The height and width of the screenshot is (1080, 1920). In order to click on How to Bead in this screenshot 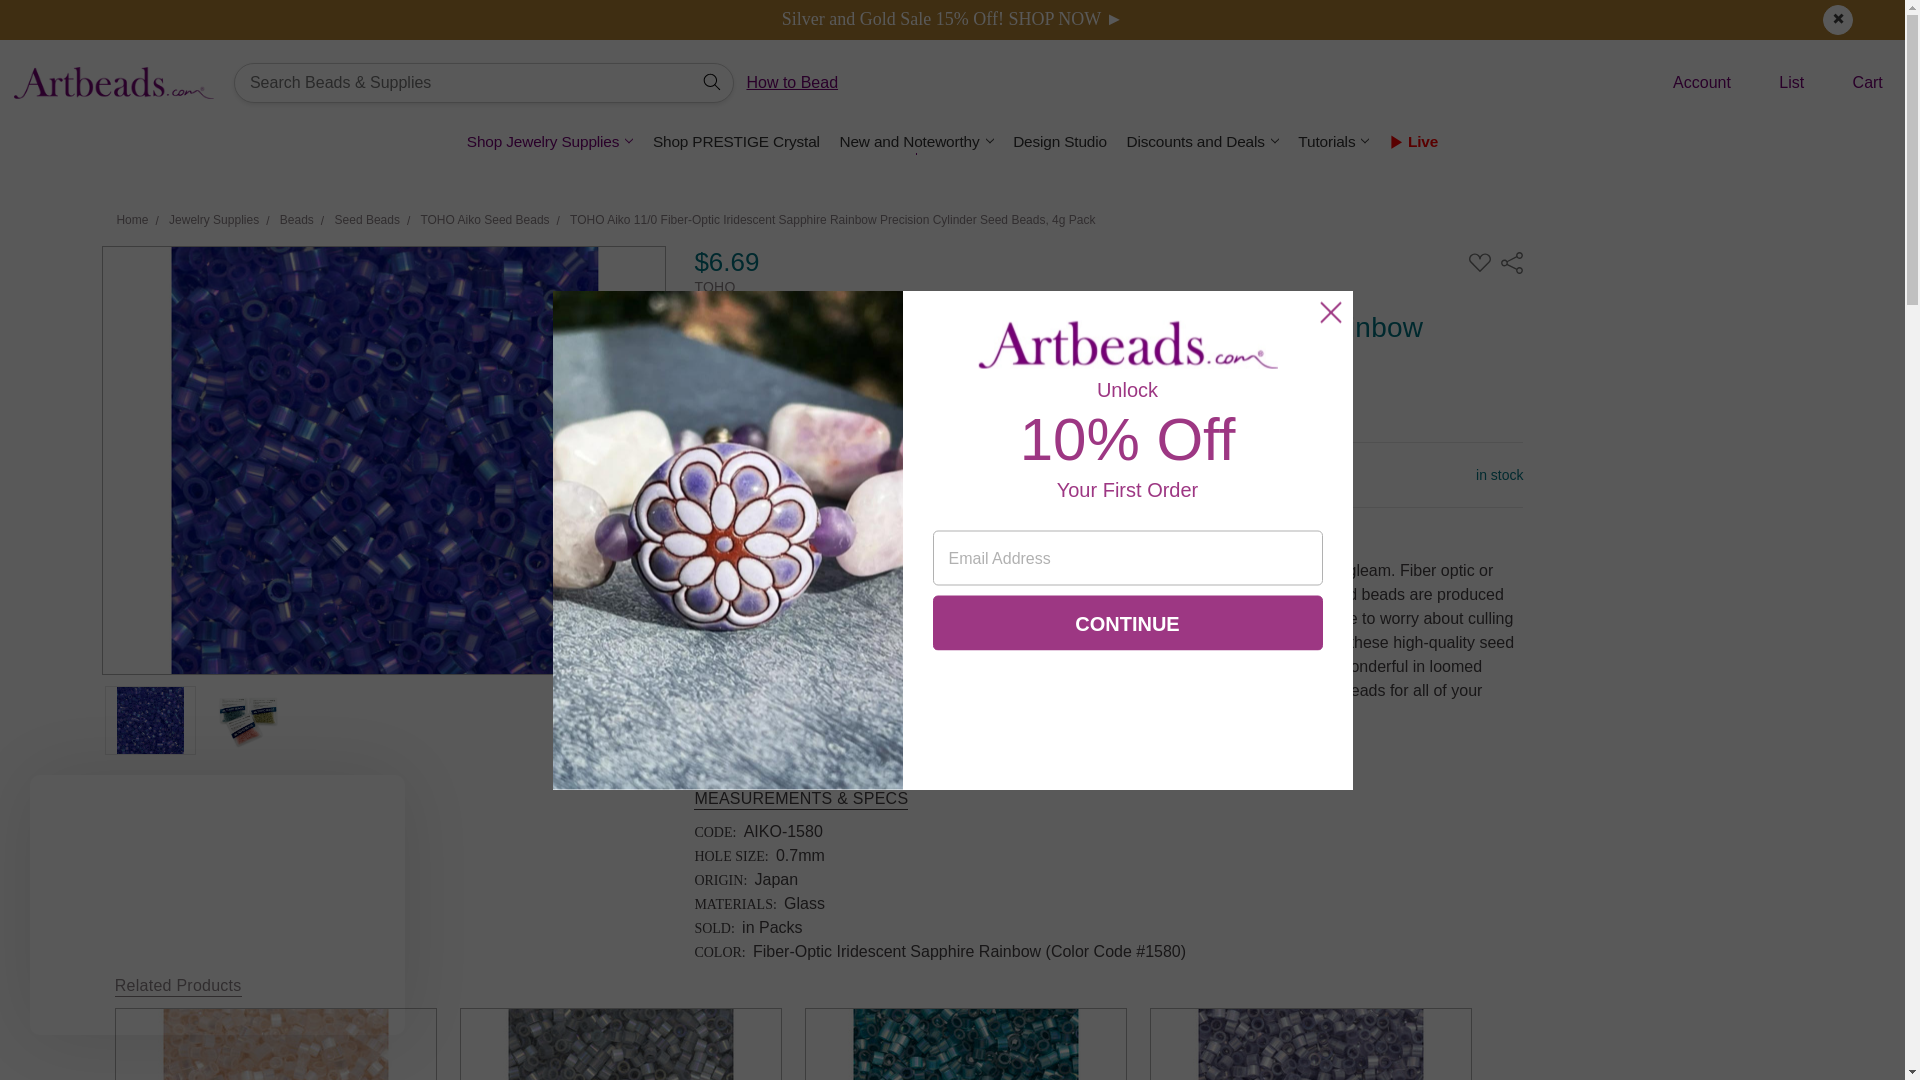, I will do `click(792, 82)`.